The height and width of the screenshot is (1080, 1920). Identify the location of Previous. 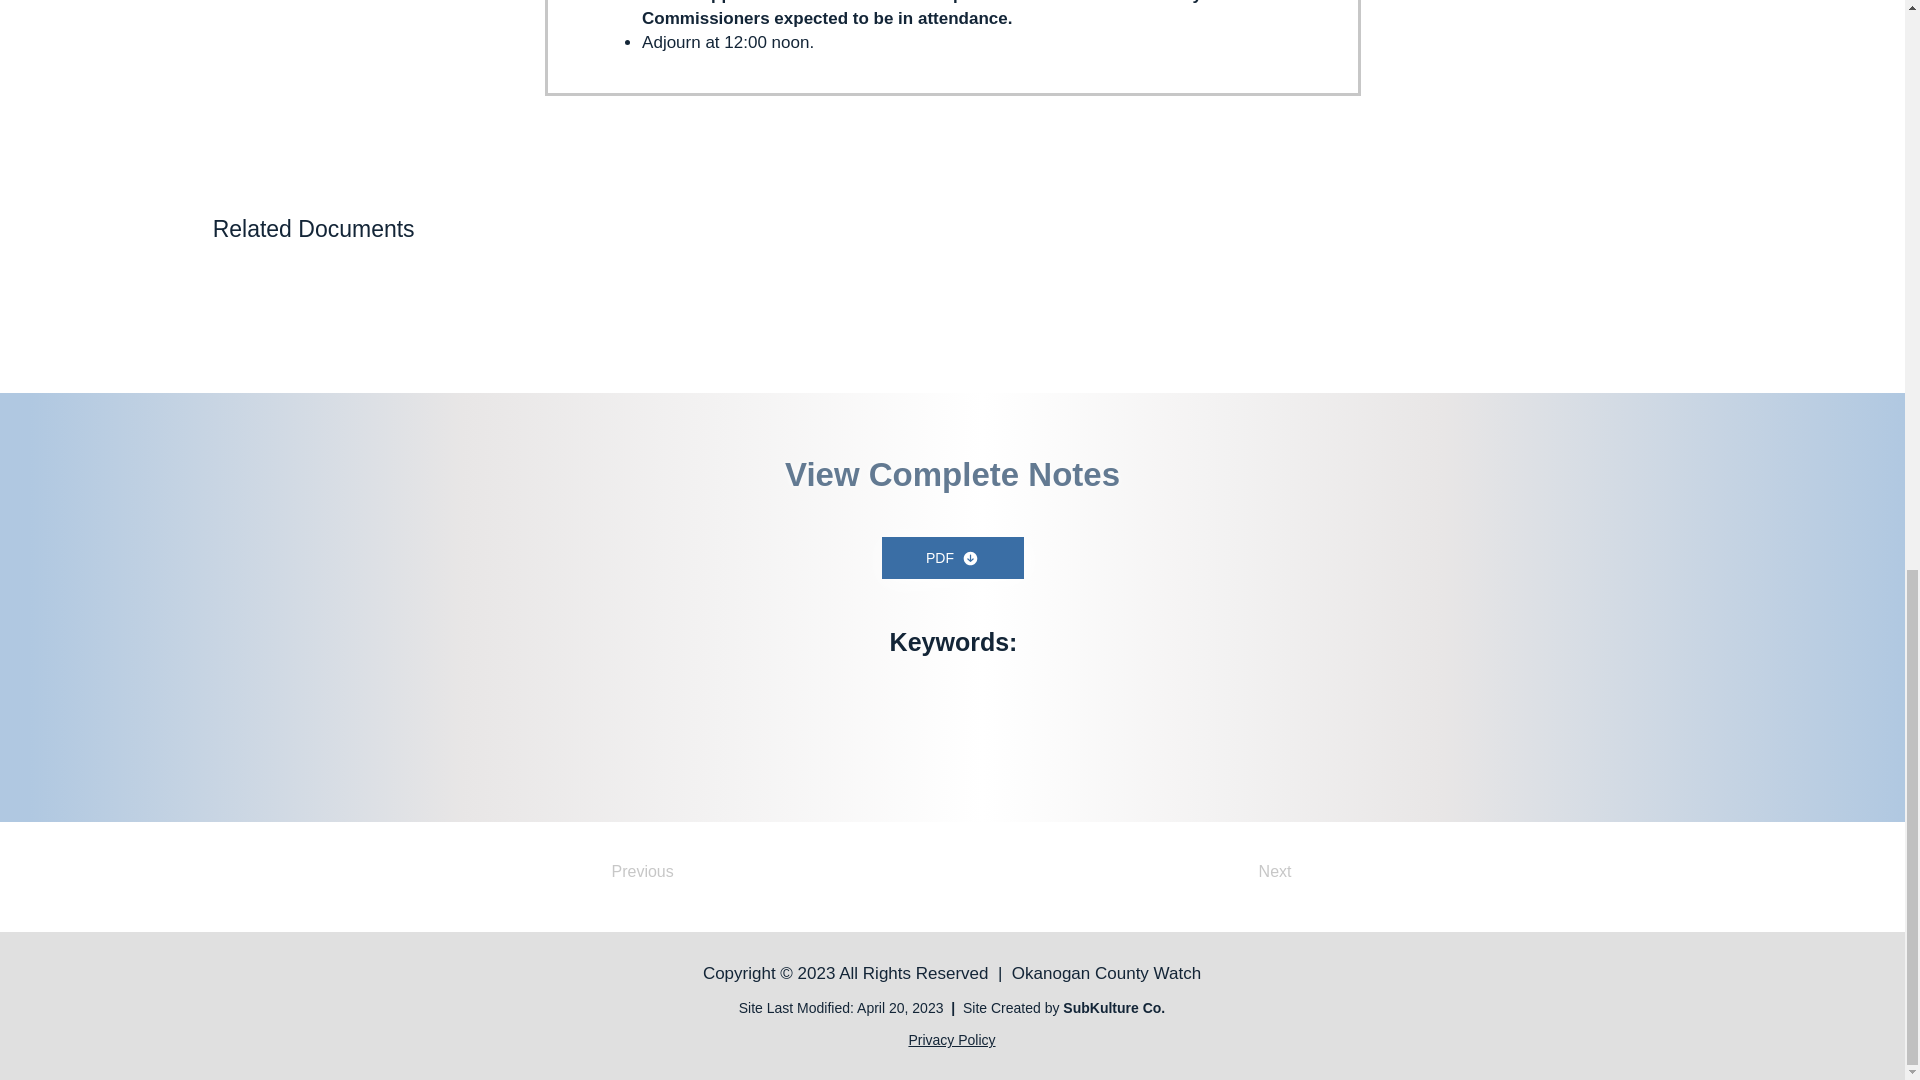
(678, 872).